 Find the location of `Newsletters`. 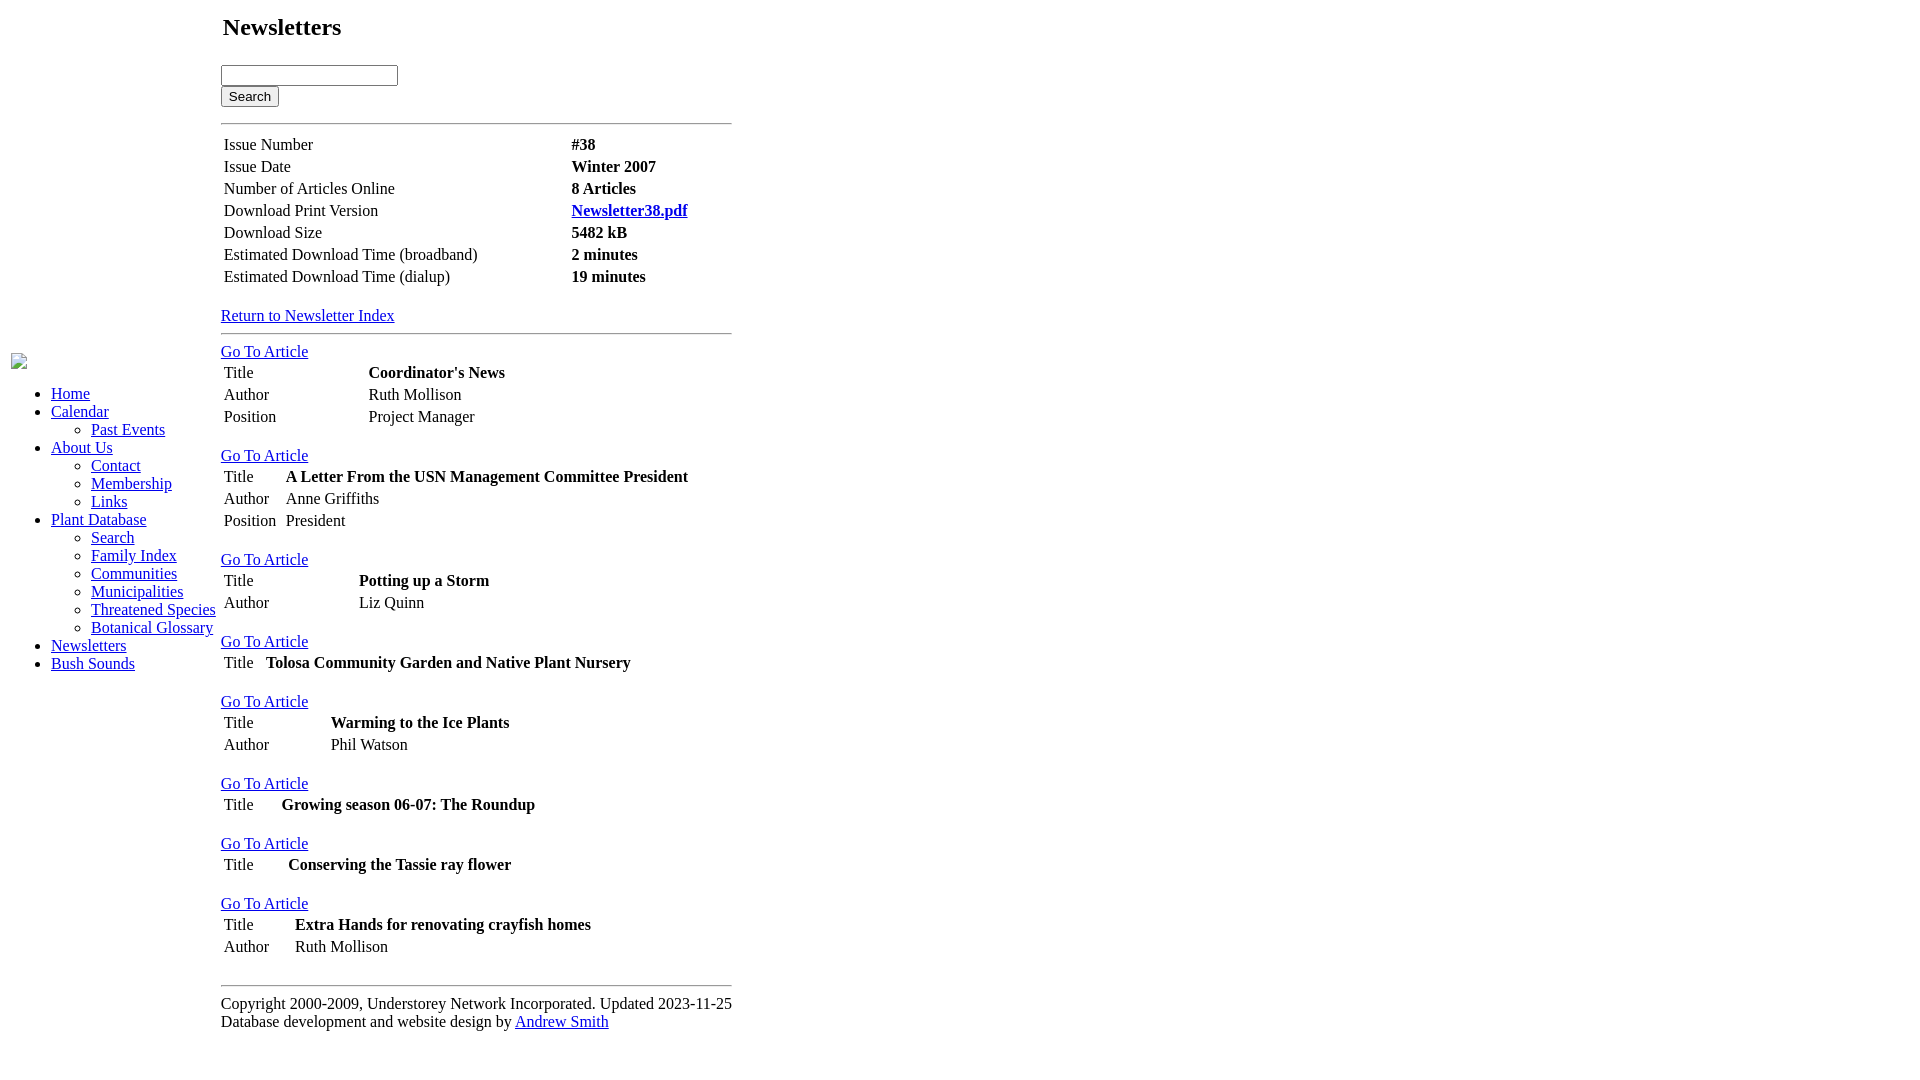

Newsletters is located at coordinates (89, 646).